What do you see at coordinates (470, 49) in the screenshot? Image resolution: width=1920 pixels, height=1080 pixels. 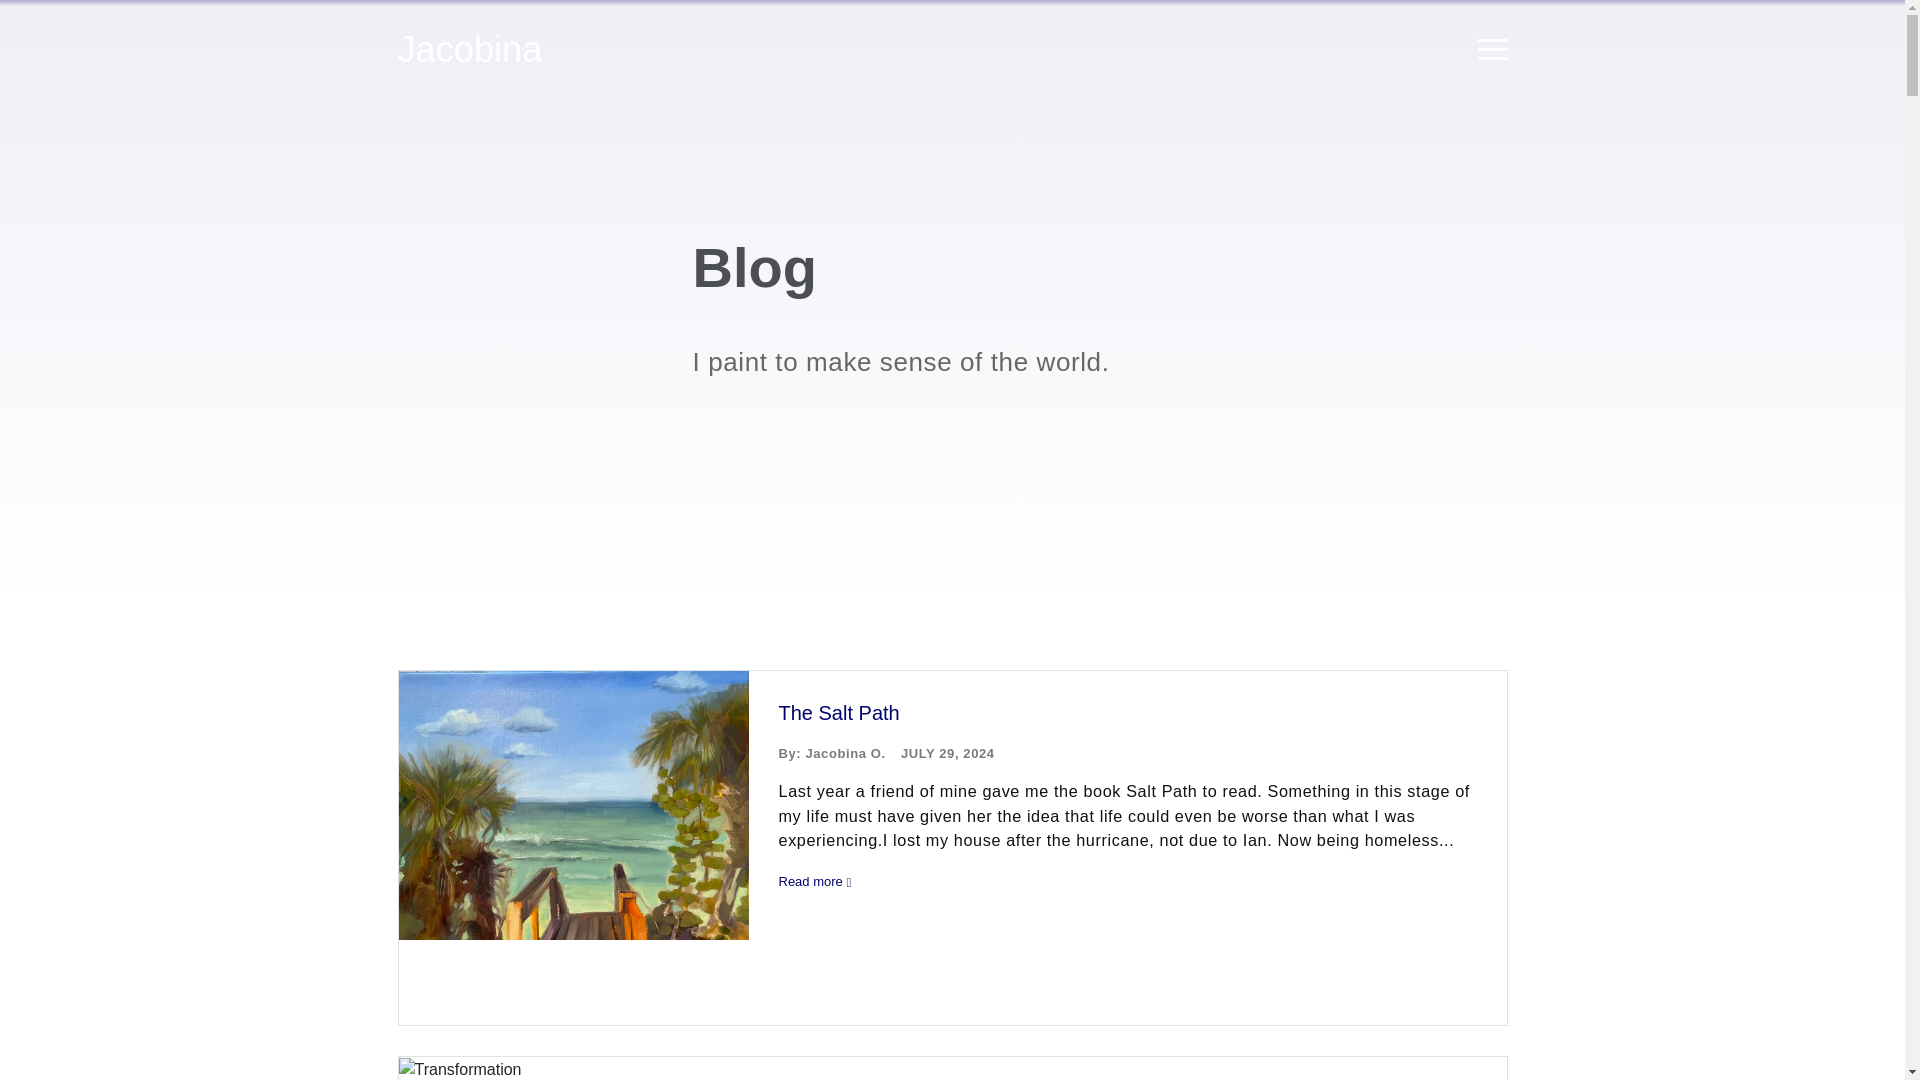 I see `Jacobina` at bounding box center [470, 49].